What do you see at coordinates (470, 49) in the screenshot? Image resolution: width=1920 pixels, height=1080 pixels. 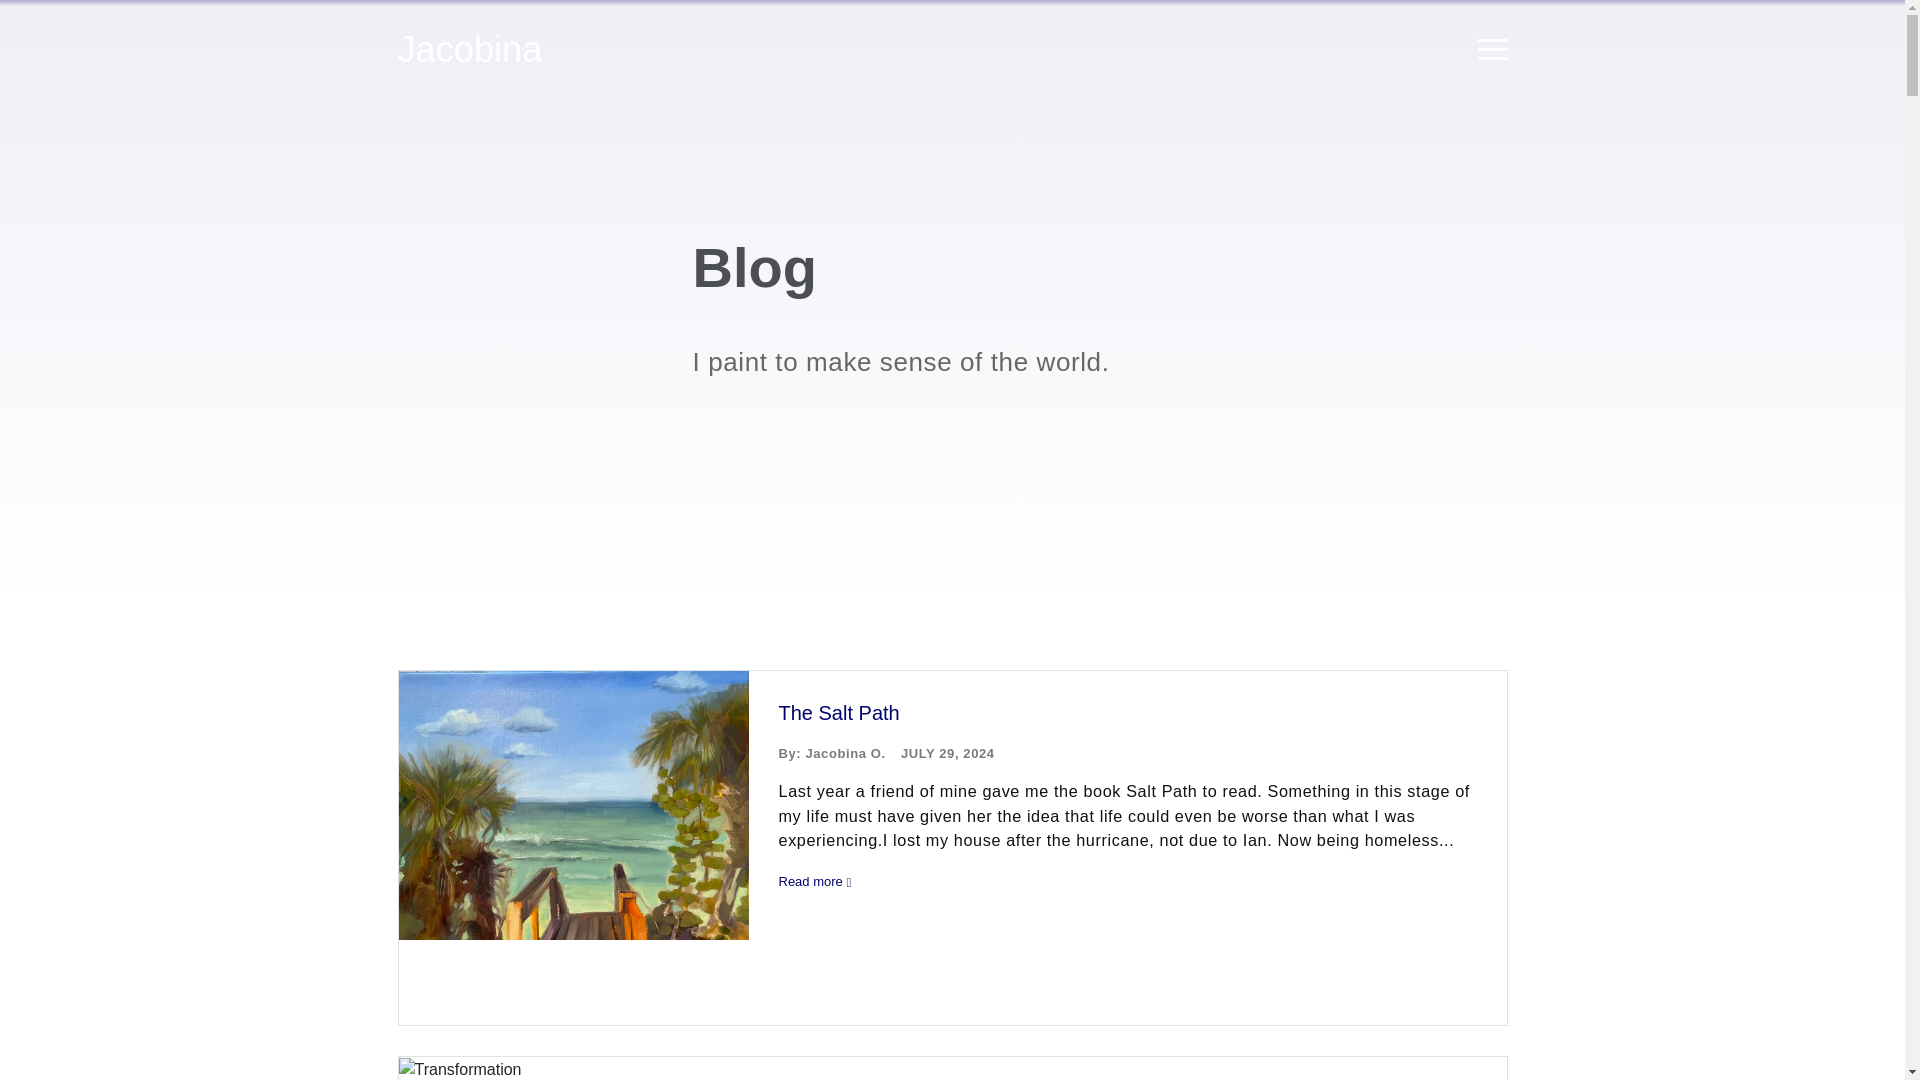 I see `Jacobina` at bounding box center [470, 49].